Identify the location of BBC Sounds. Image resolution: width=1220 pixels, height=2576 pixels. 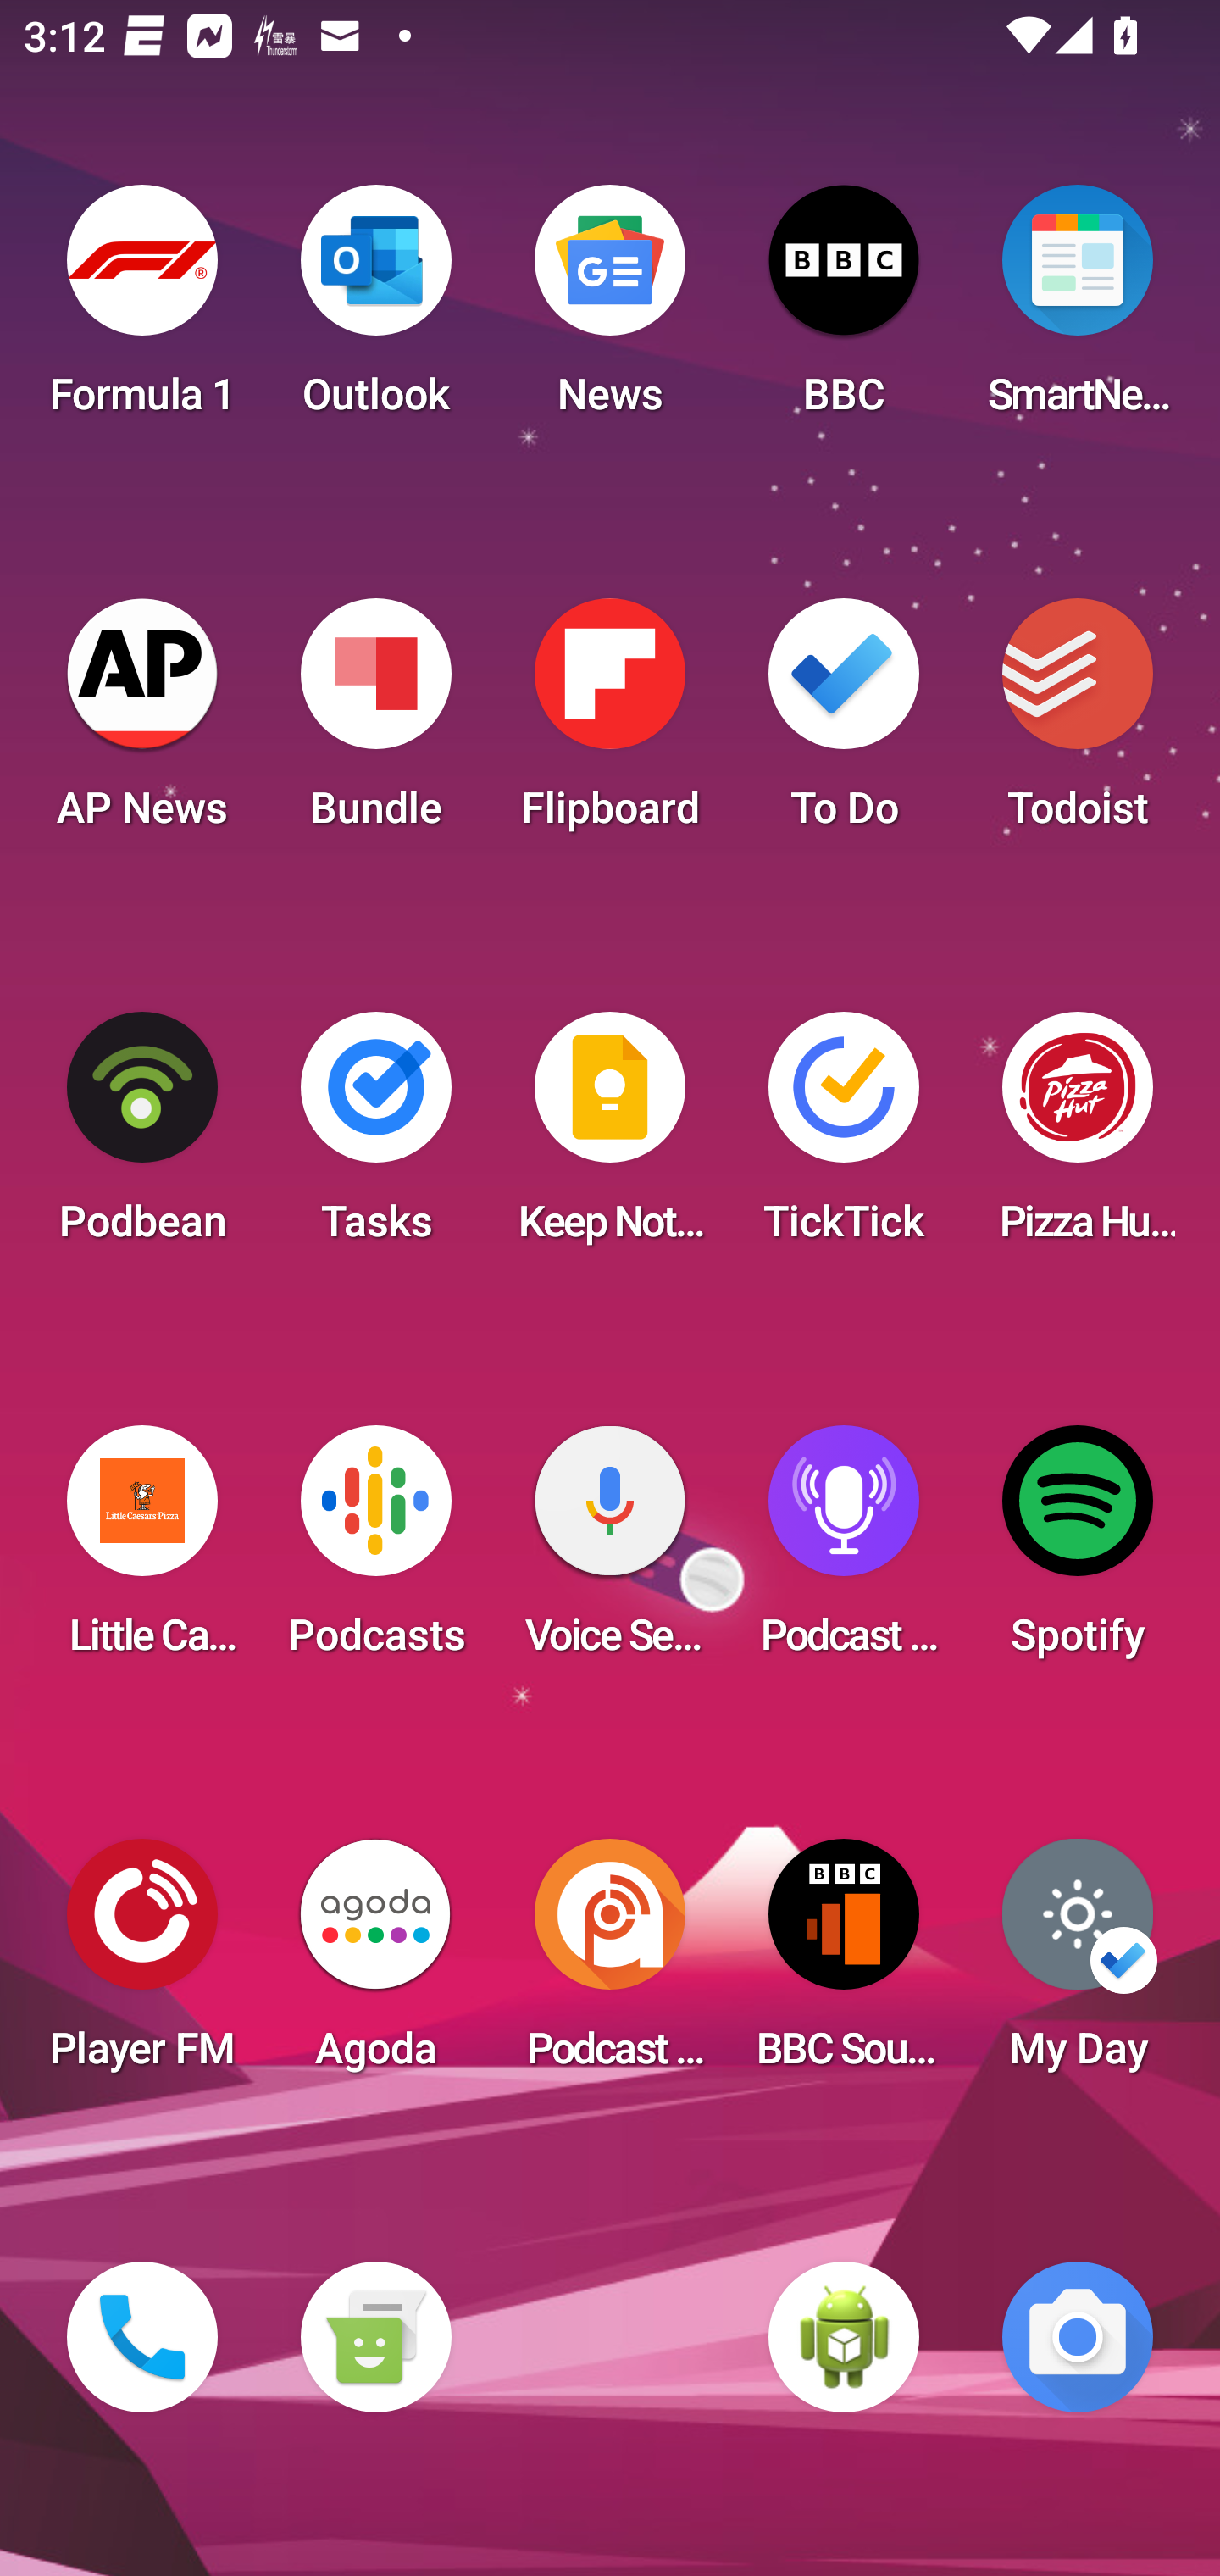
(844, 1964).